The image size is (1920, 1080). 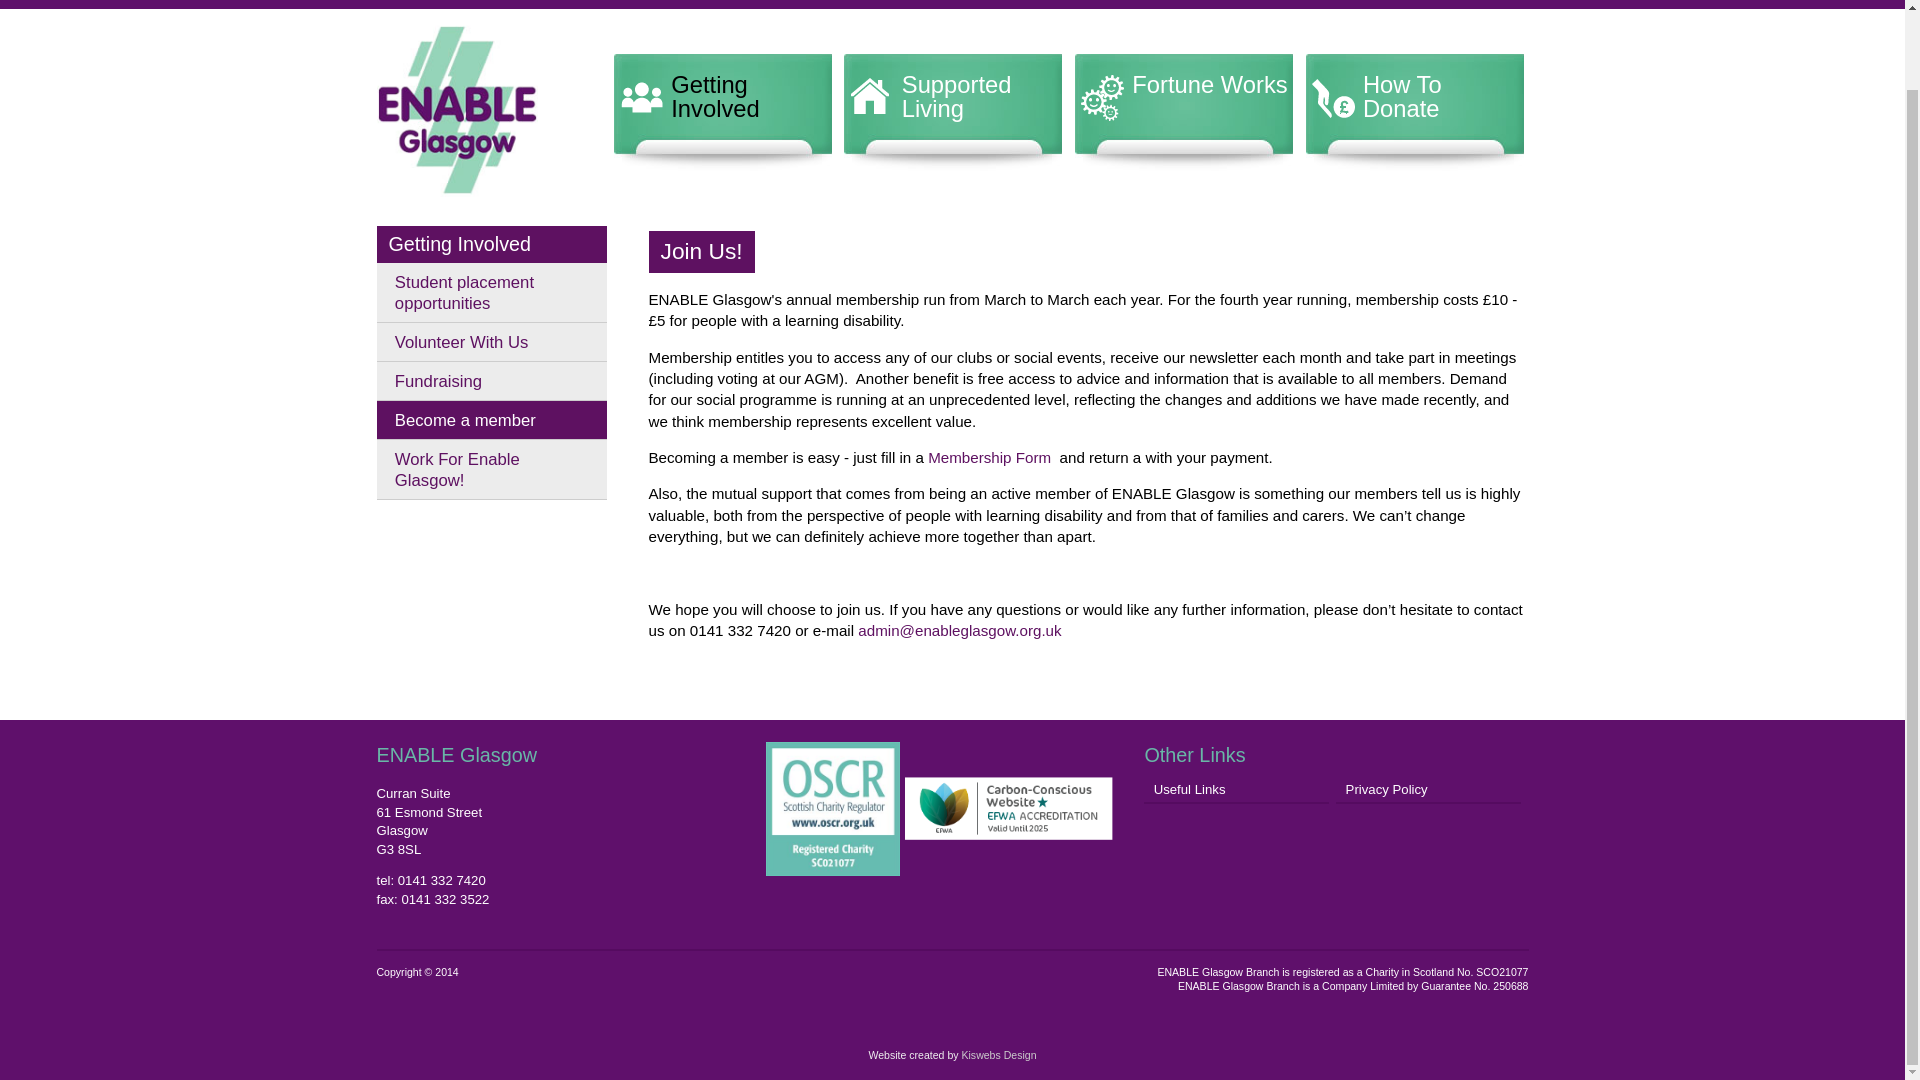 What do you see at coordinates (952, 6) in the screenshot?
I see `Useful Information` at bounding box center [952, 6].